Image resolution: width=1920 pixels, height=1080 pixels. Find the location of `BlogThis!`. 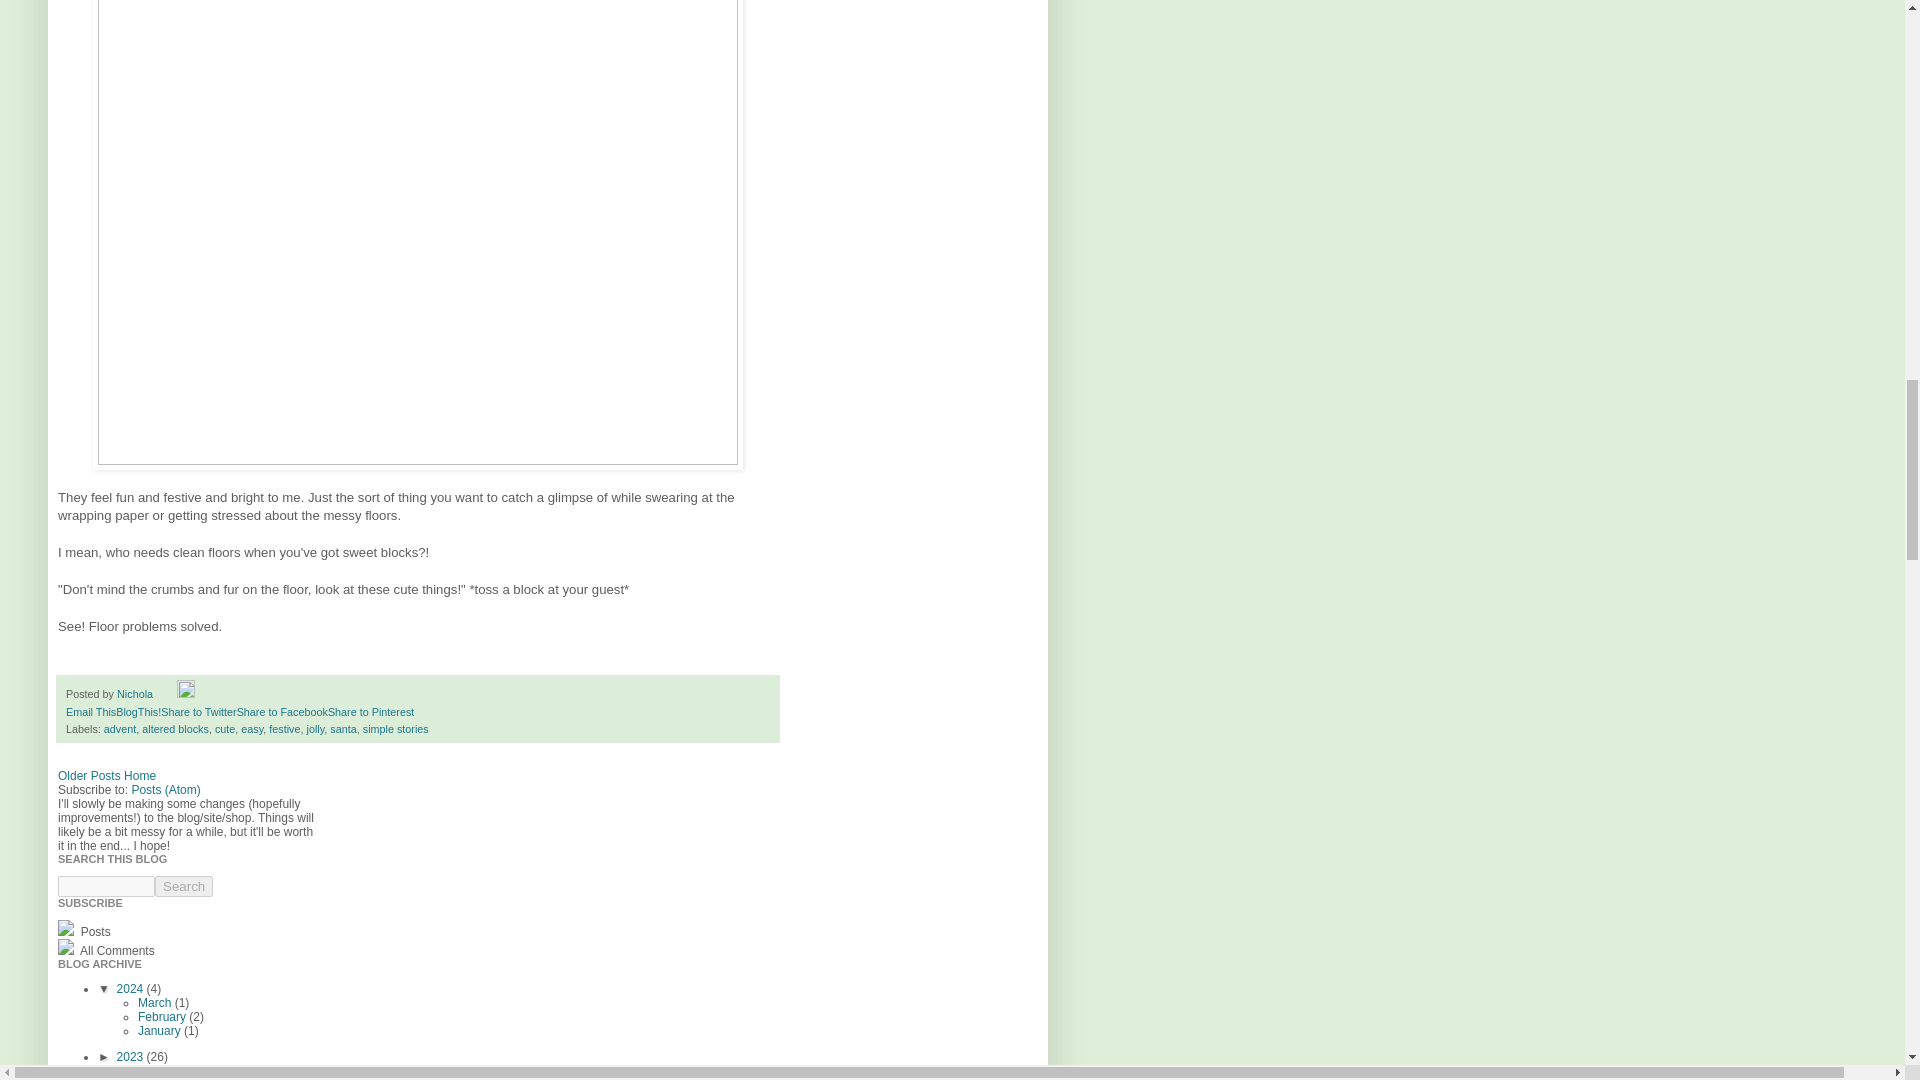

BlogThis! is located at coordinates (138, 712).